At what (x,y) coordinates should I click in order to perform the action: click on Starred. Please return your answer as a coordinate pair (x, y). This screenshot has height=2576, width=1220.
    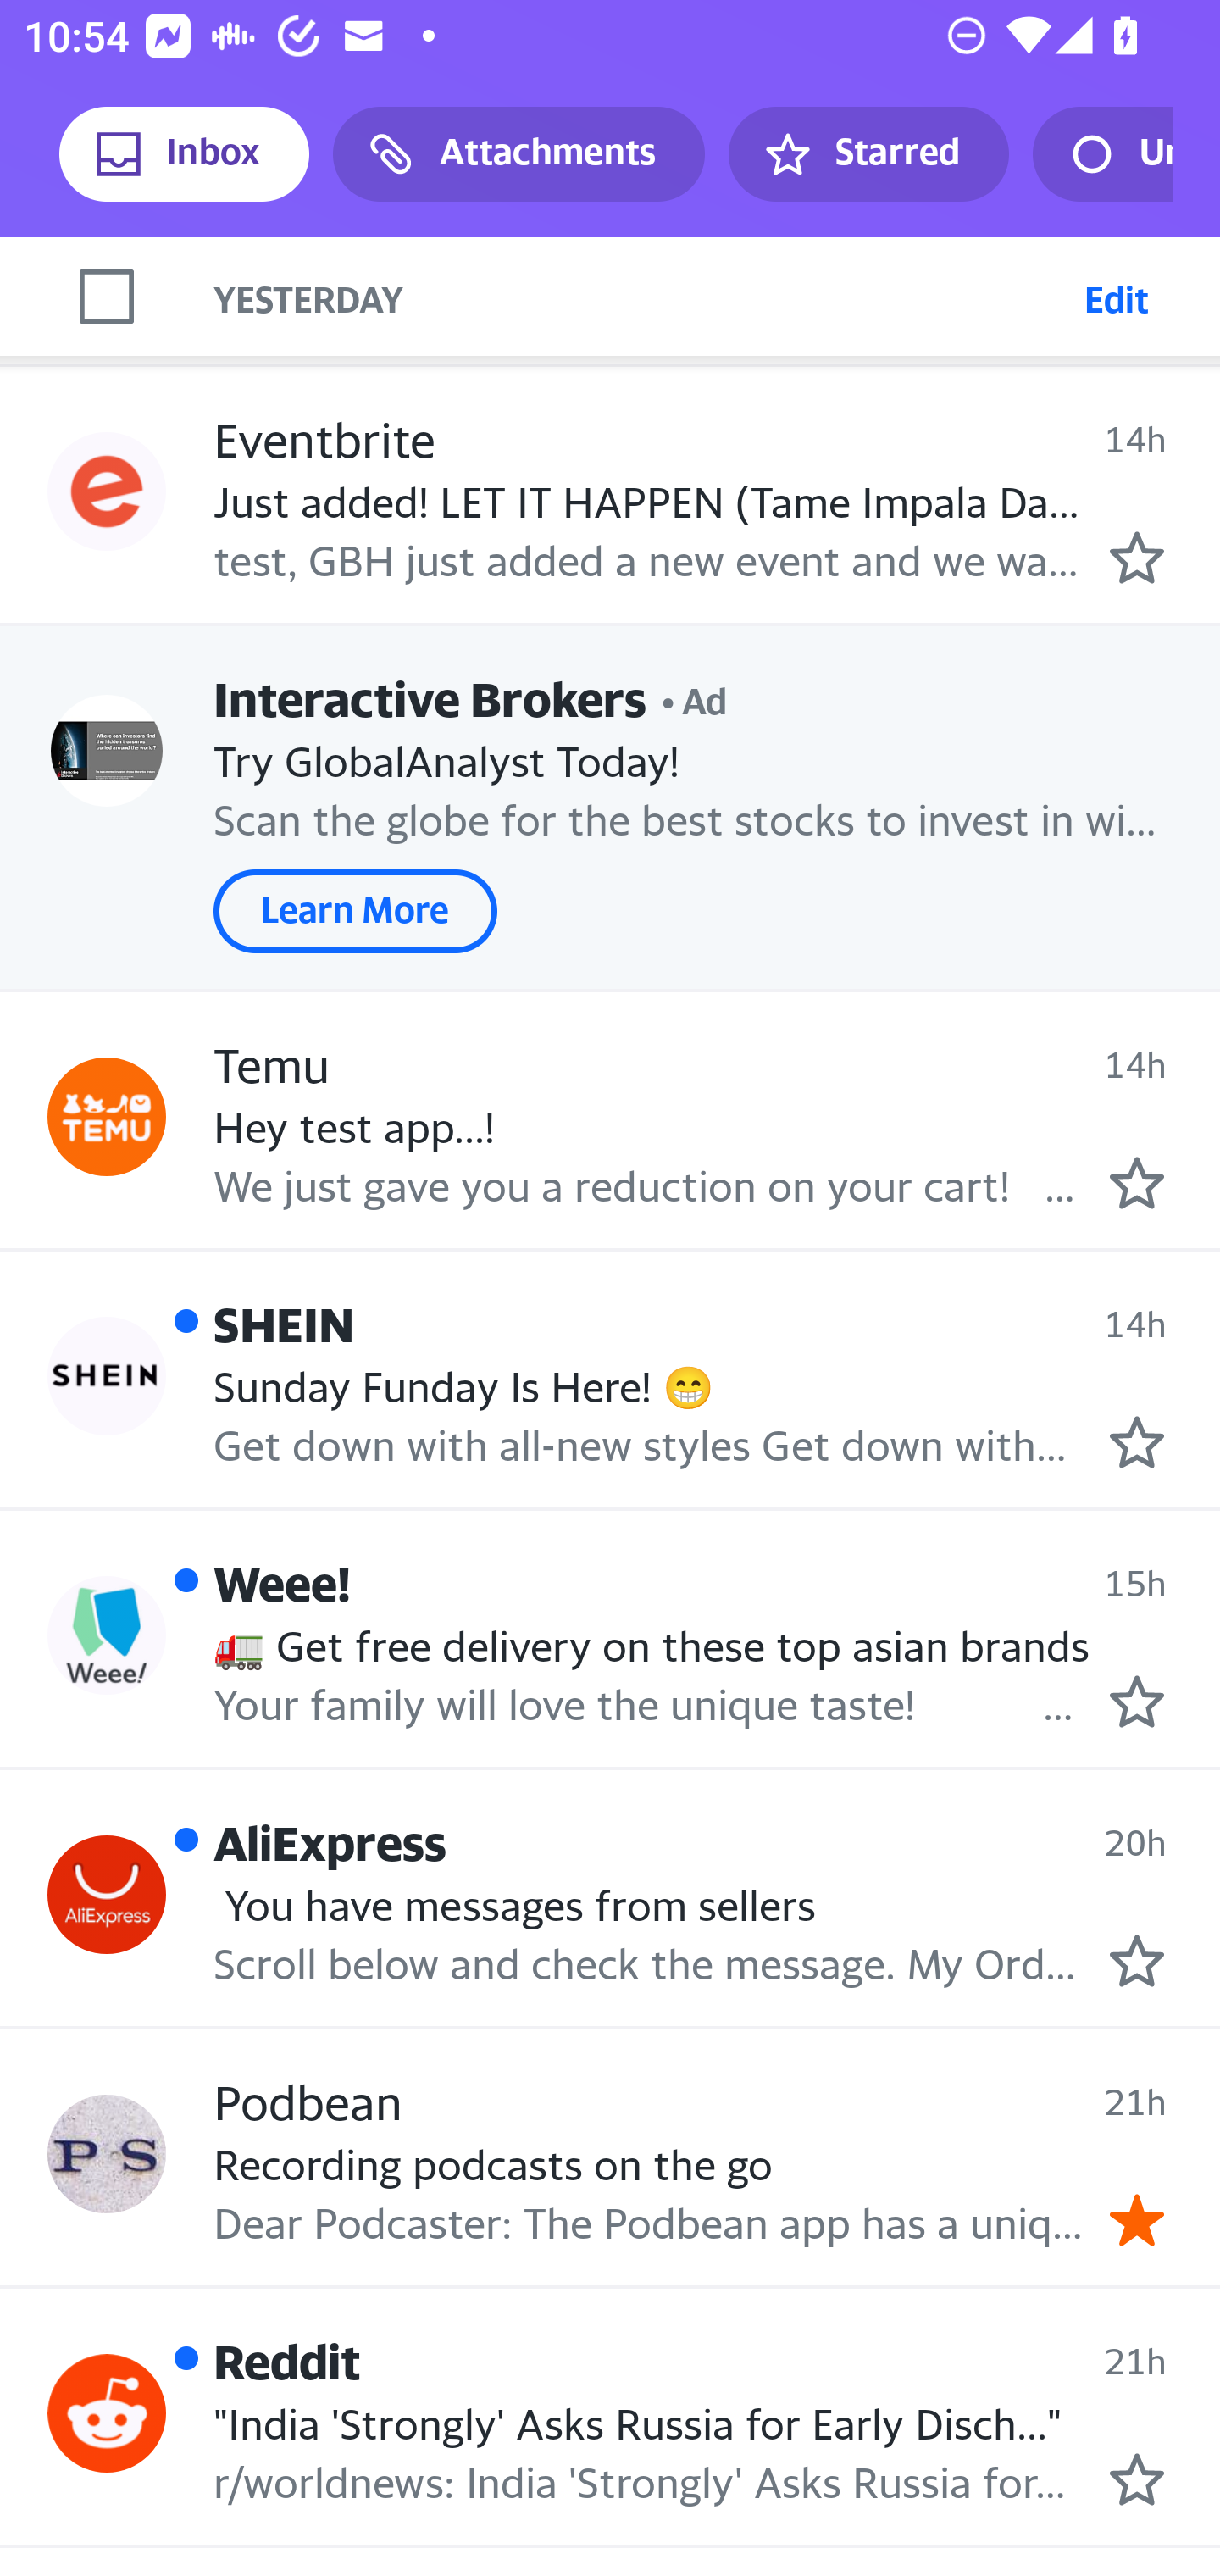
    Looking at the image, I should click on (868, 154).